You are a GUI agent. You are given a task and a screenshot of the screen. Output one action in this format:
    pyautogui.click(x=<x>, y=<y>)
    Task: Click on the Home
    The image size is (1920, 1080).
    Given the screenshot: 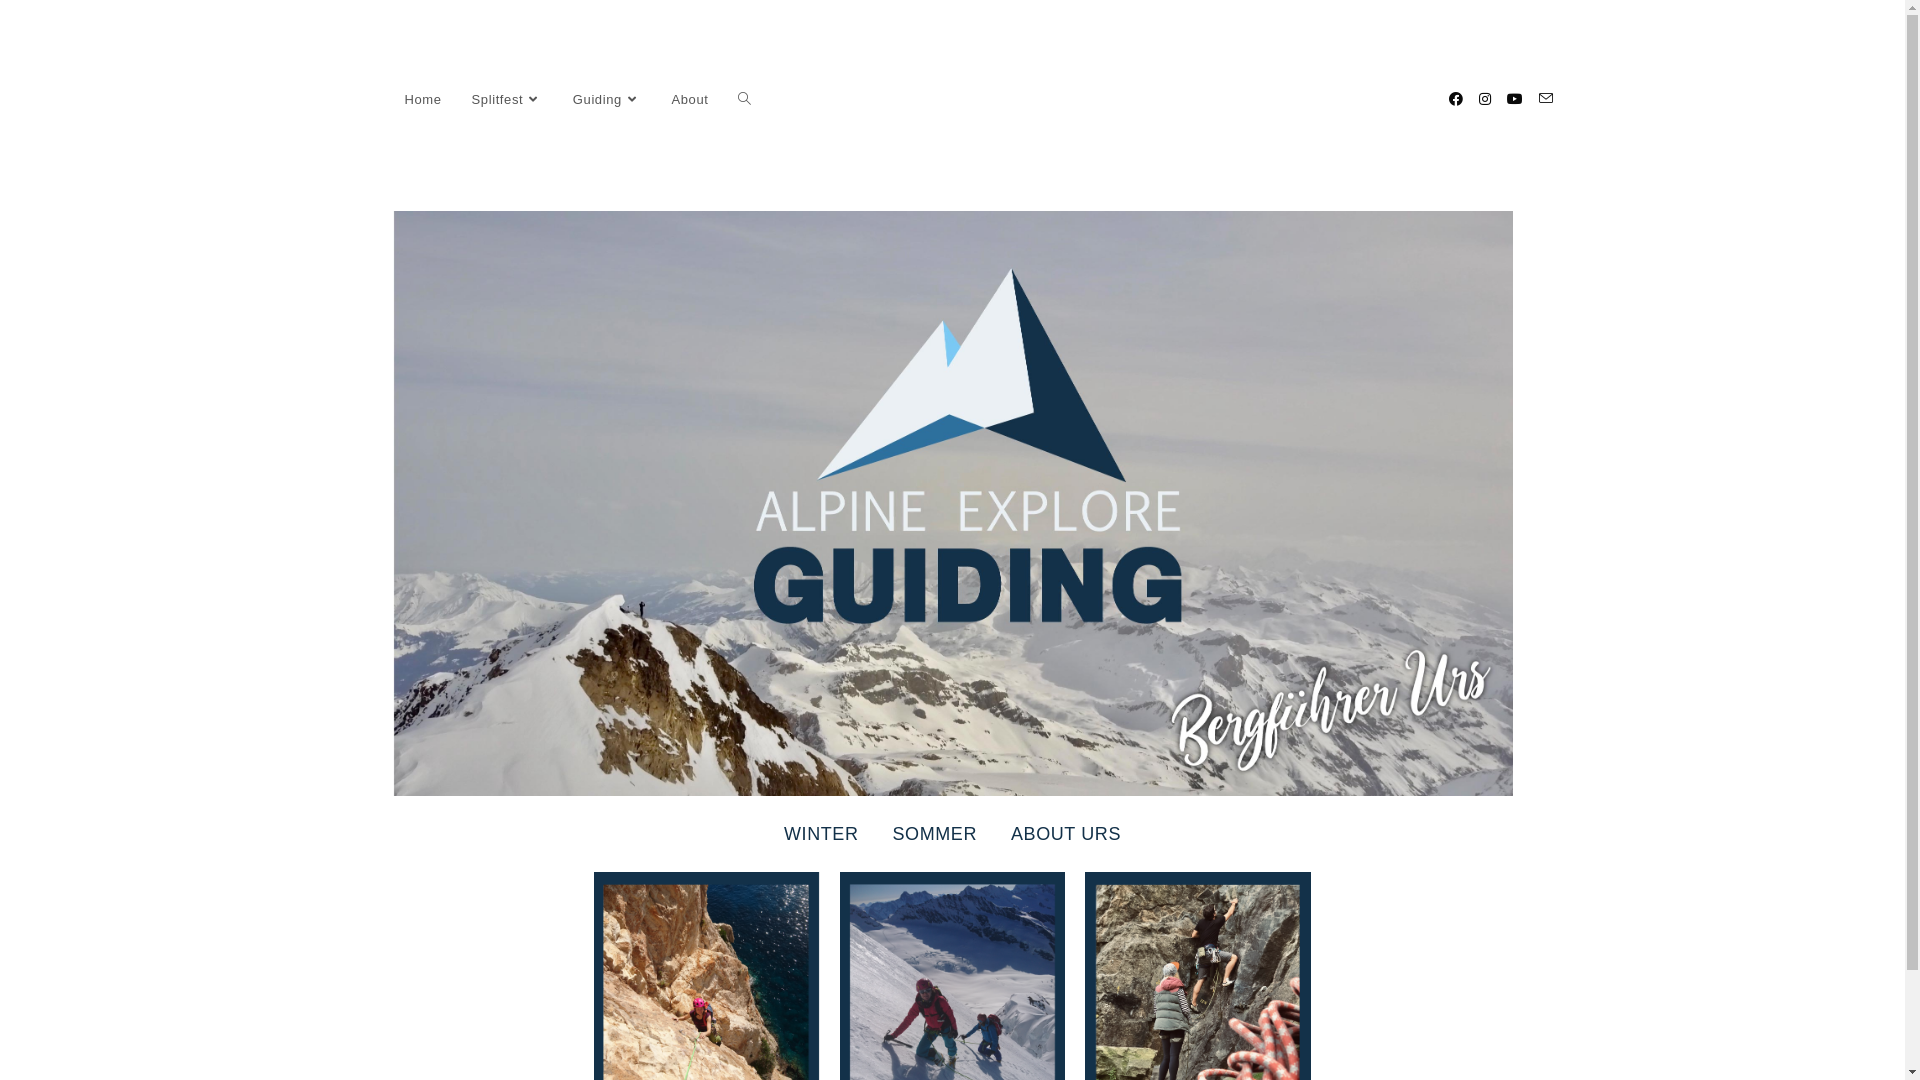 What is the action you would take?
    pyautogui.click(x=424, y=100)
    